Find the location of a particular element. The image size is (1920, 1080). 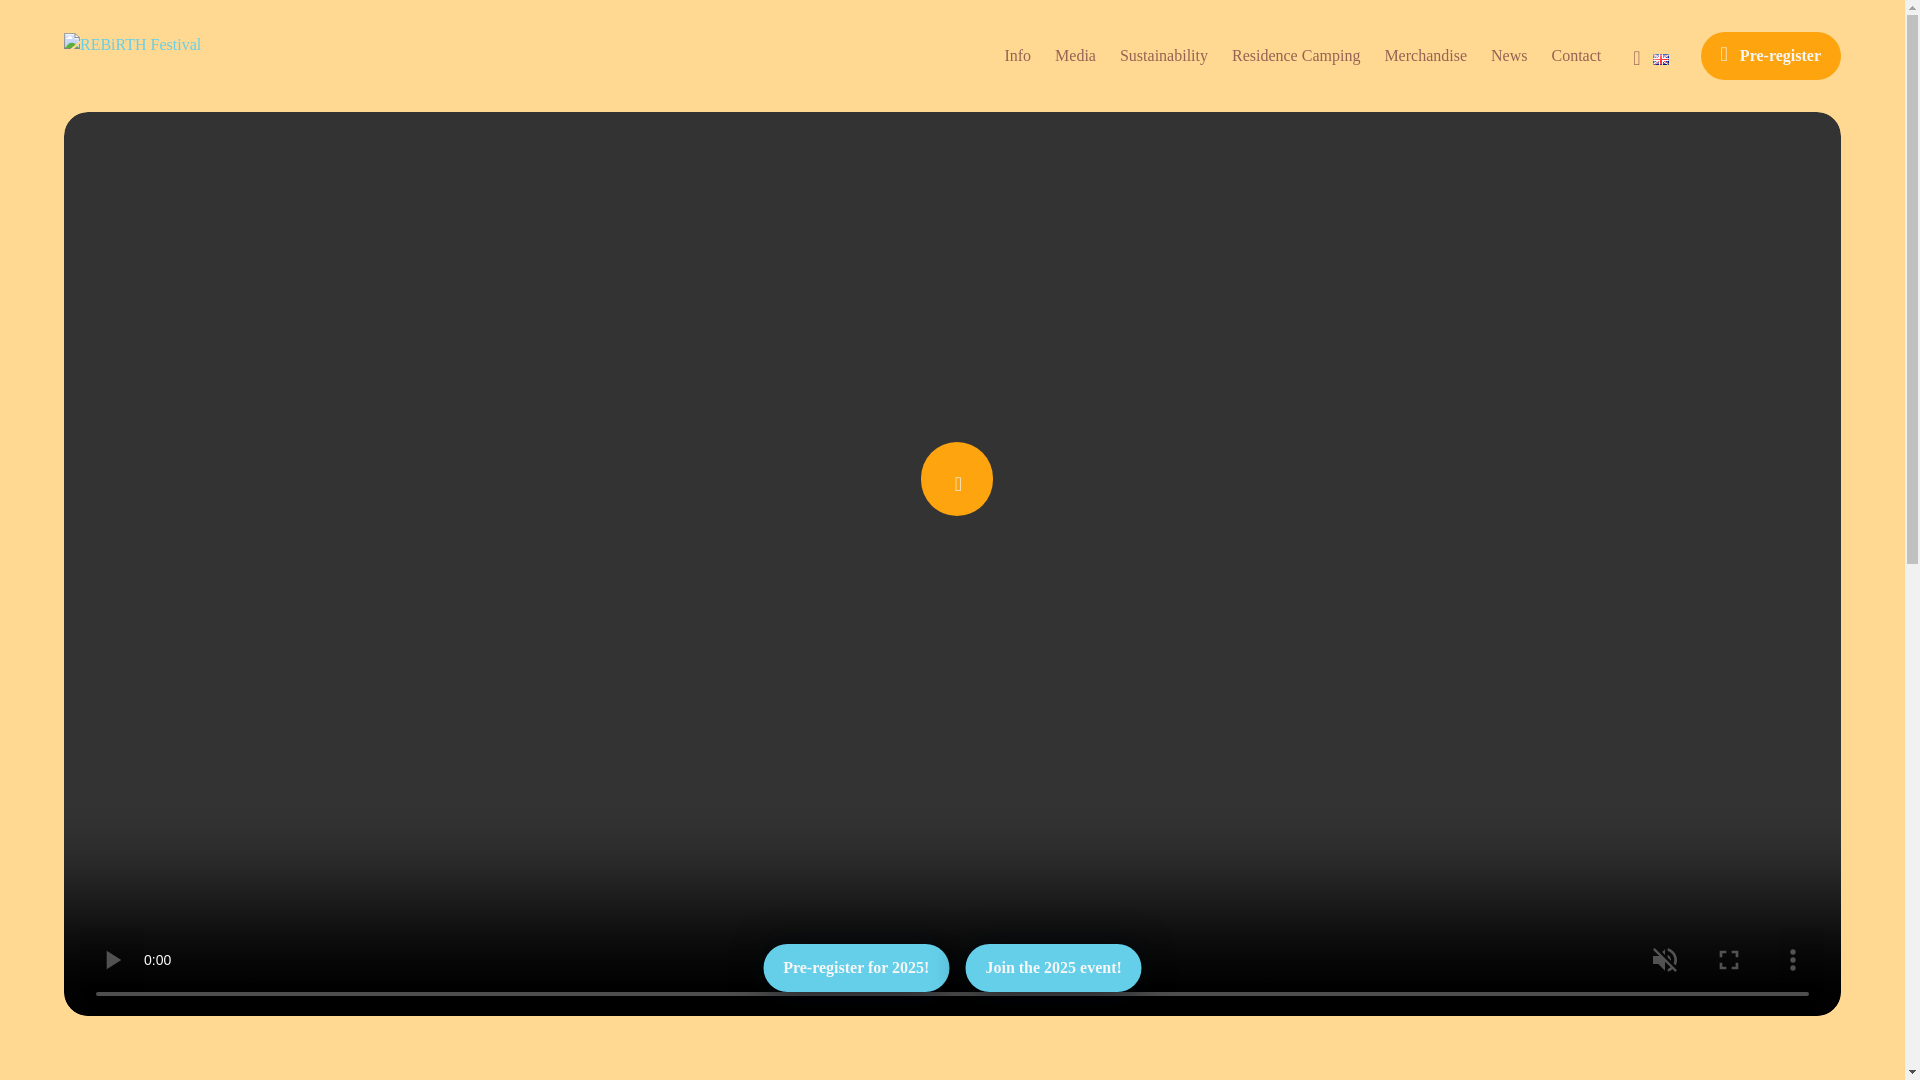

Pre-register is located at coordinates (1771, 56).